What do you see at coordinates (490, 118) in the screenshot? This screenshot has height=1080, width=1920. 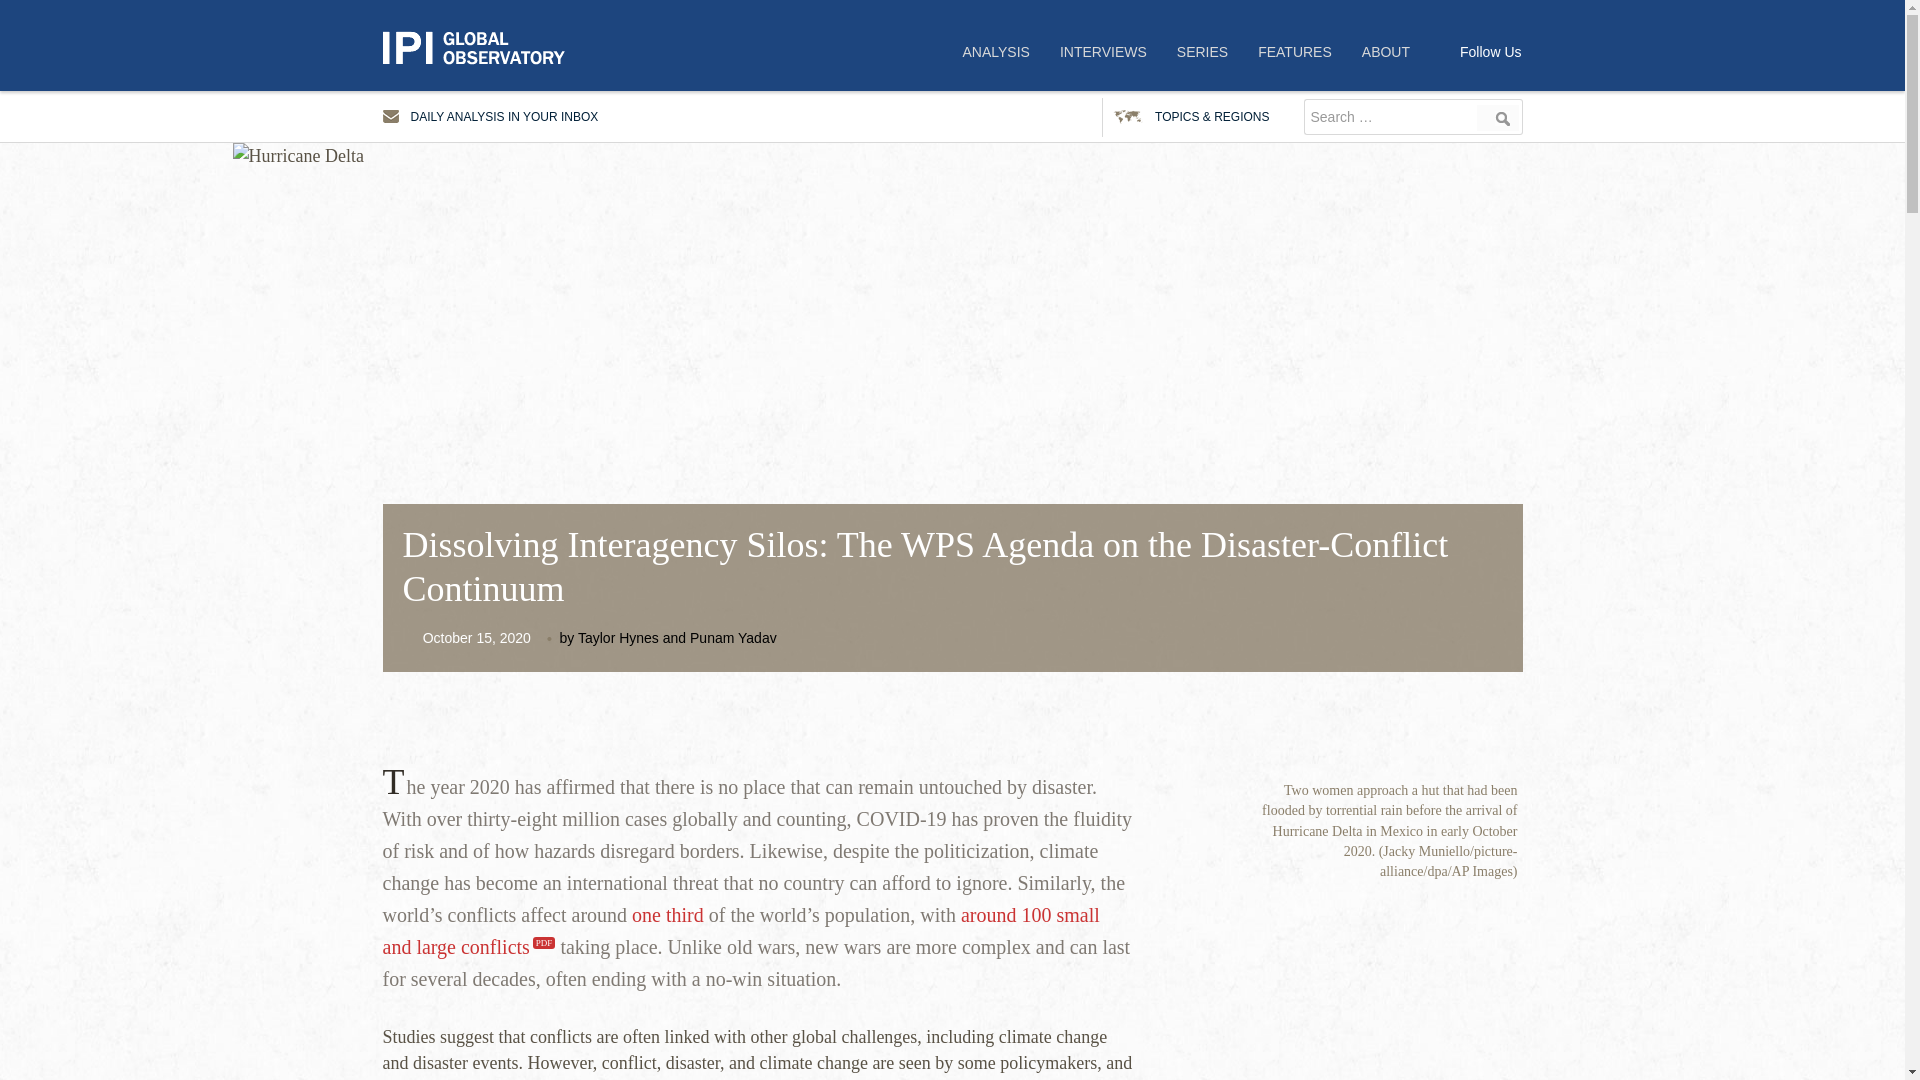 I see `DAILY ANALYSIS IN YOUR INBOX` at bounding box center [490, 118].